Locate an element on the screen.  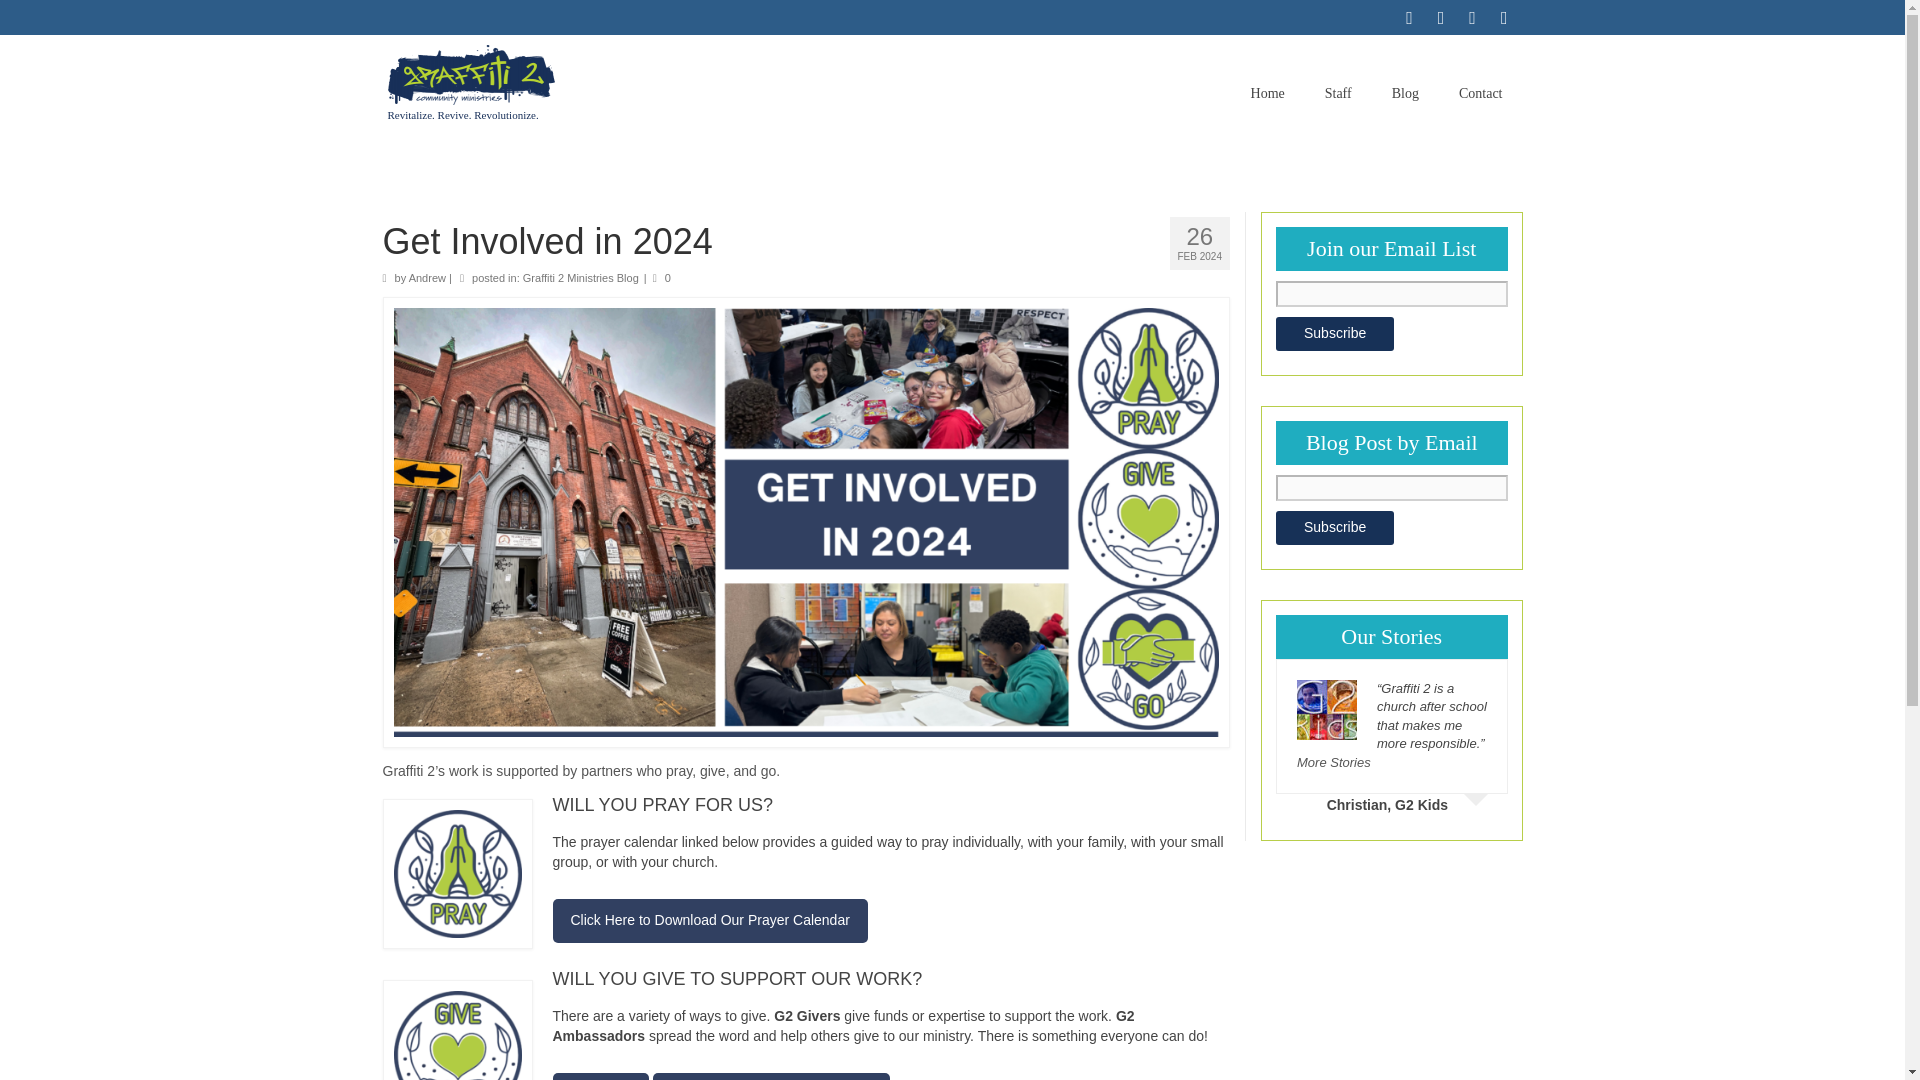
Andrew is located at coordinates (426, 278).